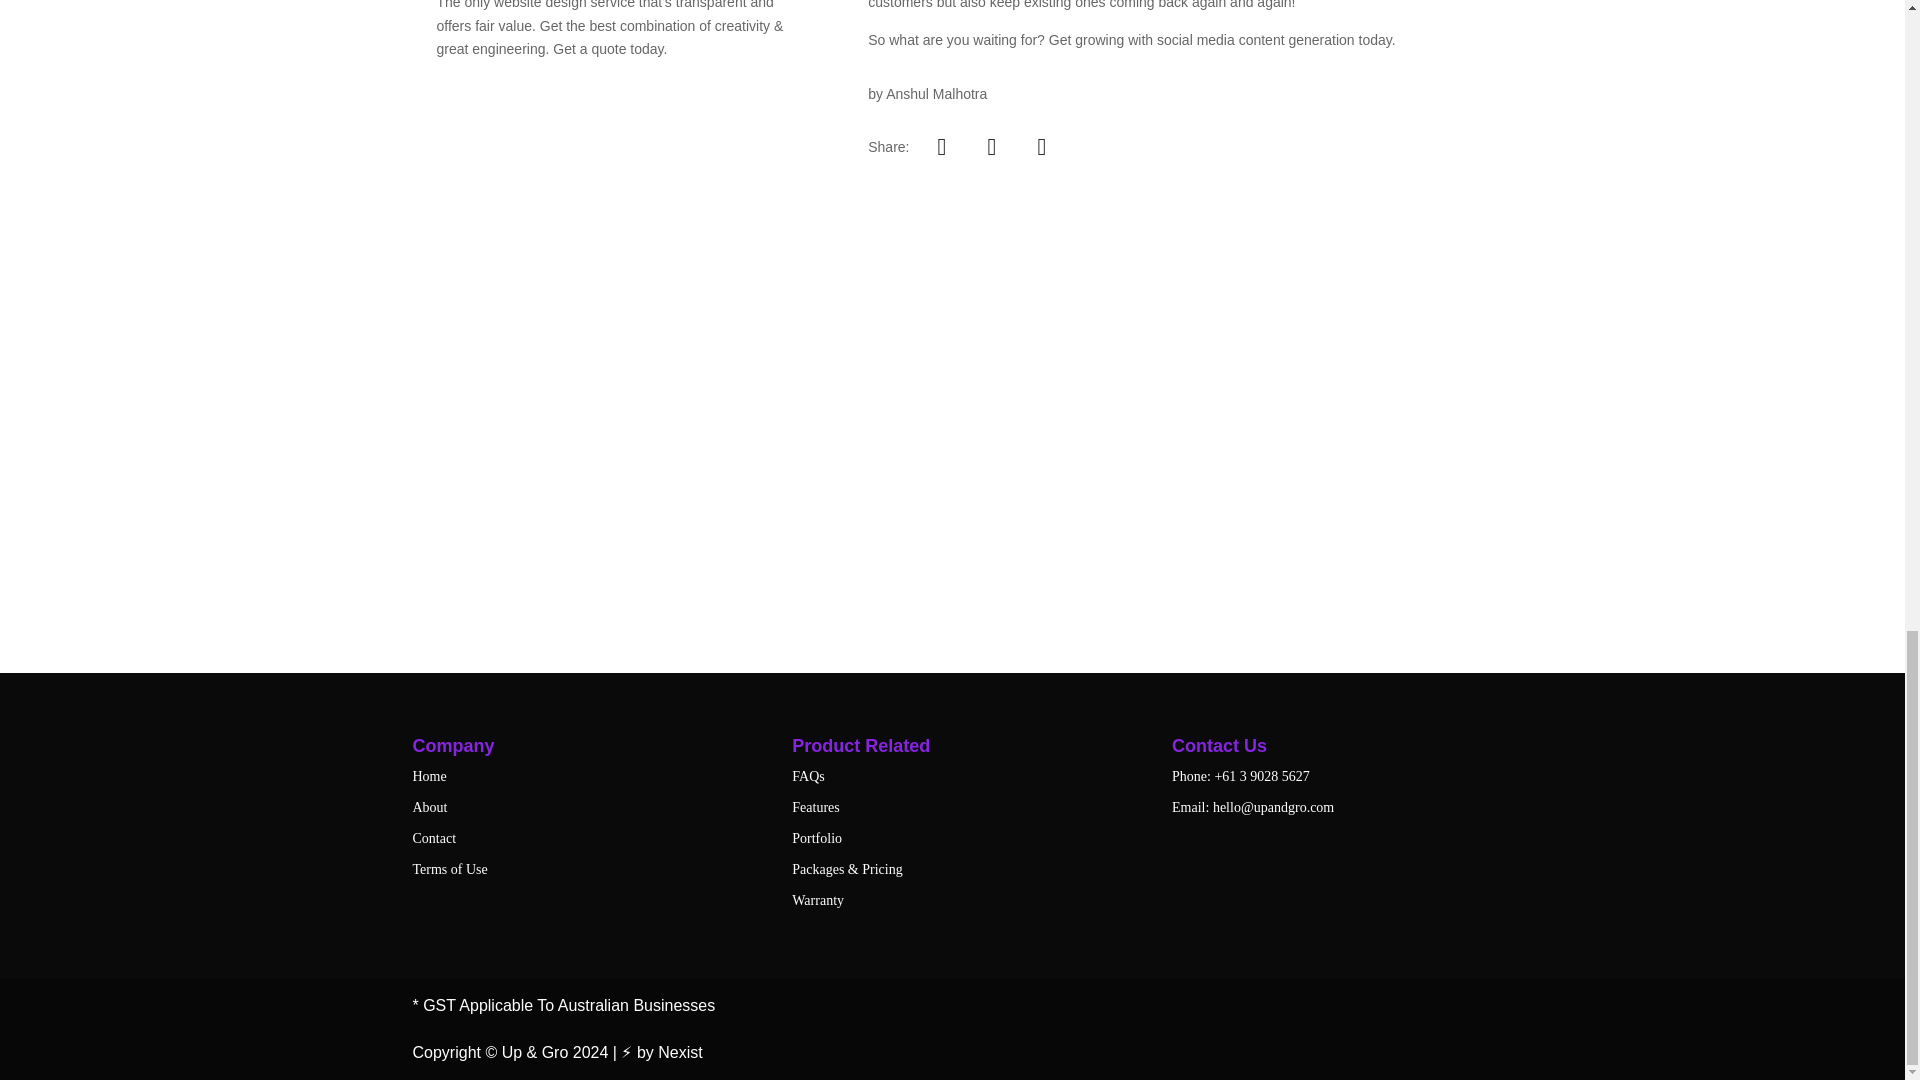  What do you see at coordinates (1012, 568) in the screenshot?
I see `Follow on dribbble` at bounding box center [1012, 568].